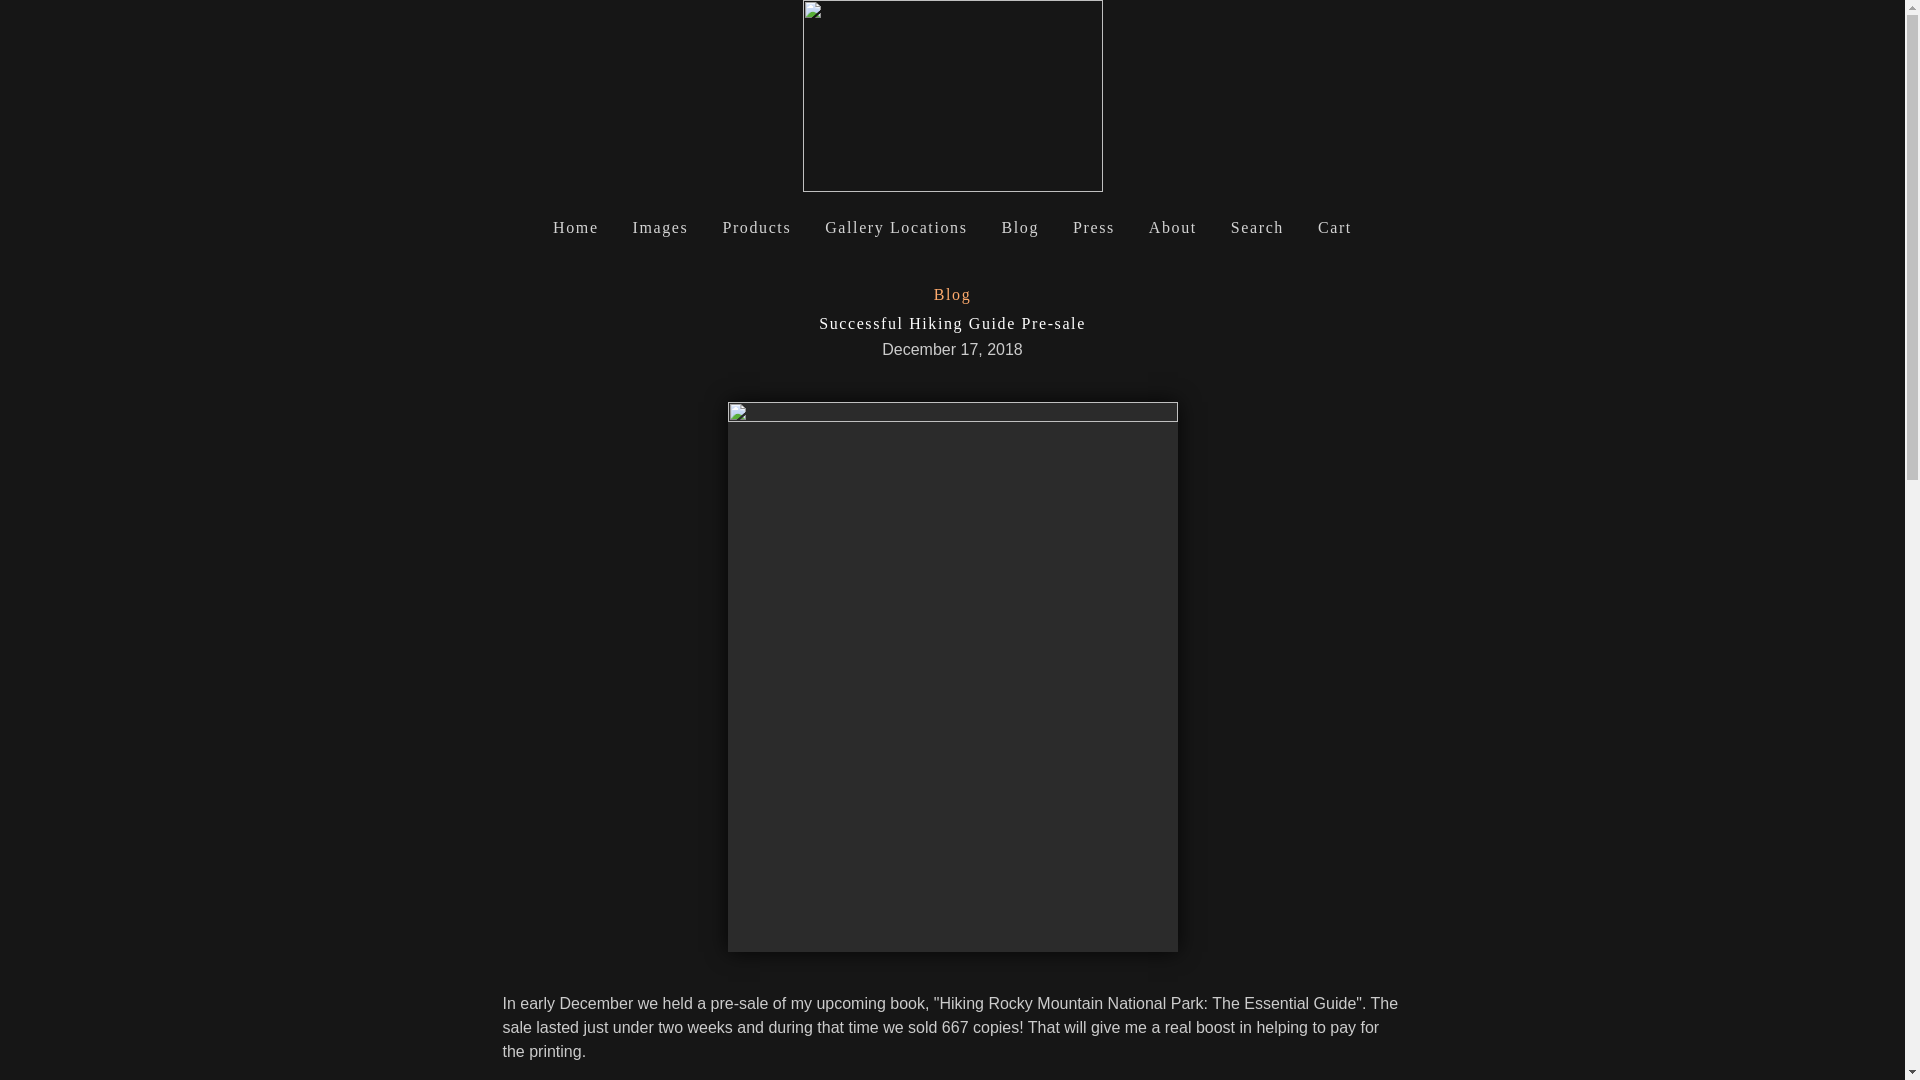 The image size is (1920, 1080). Describe the element at coordinates (896, 220) in the screenshot. I see `Gallery Locations` at that location.